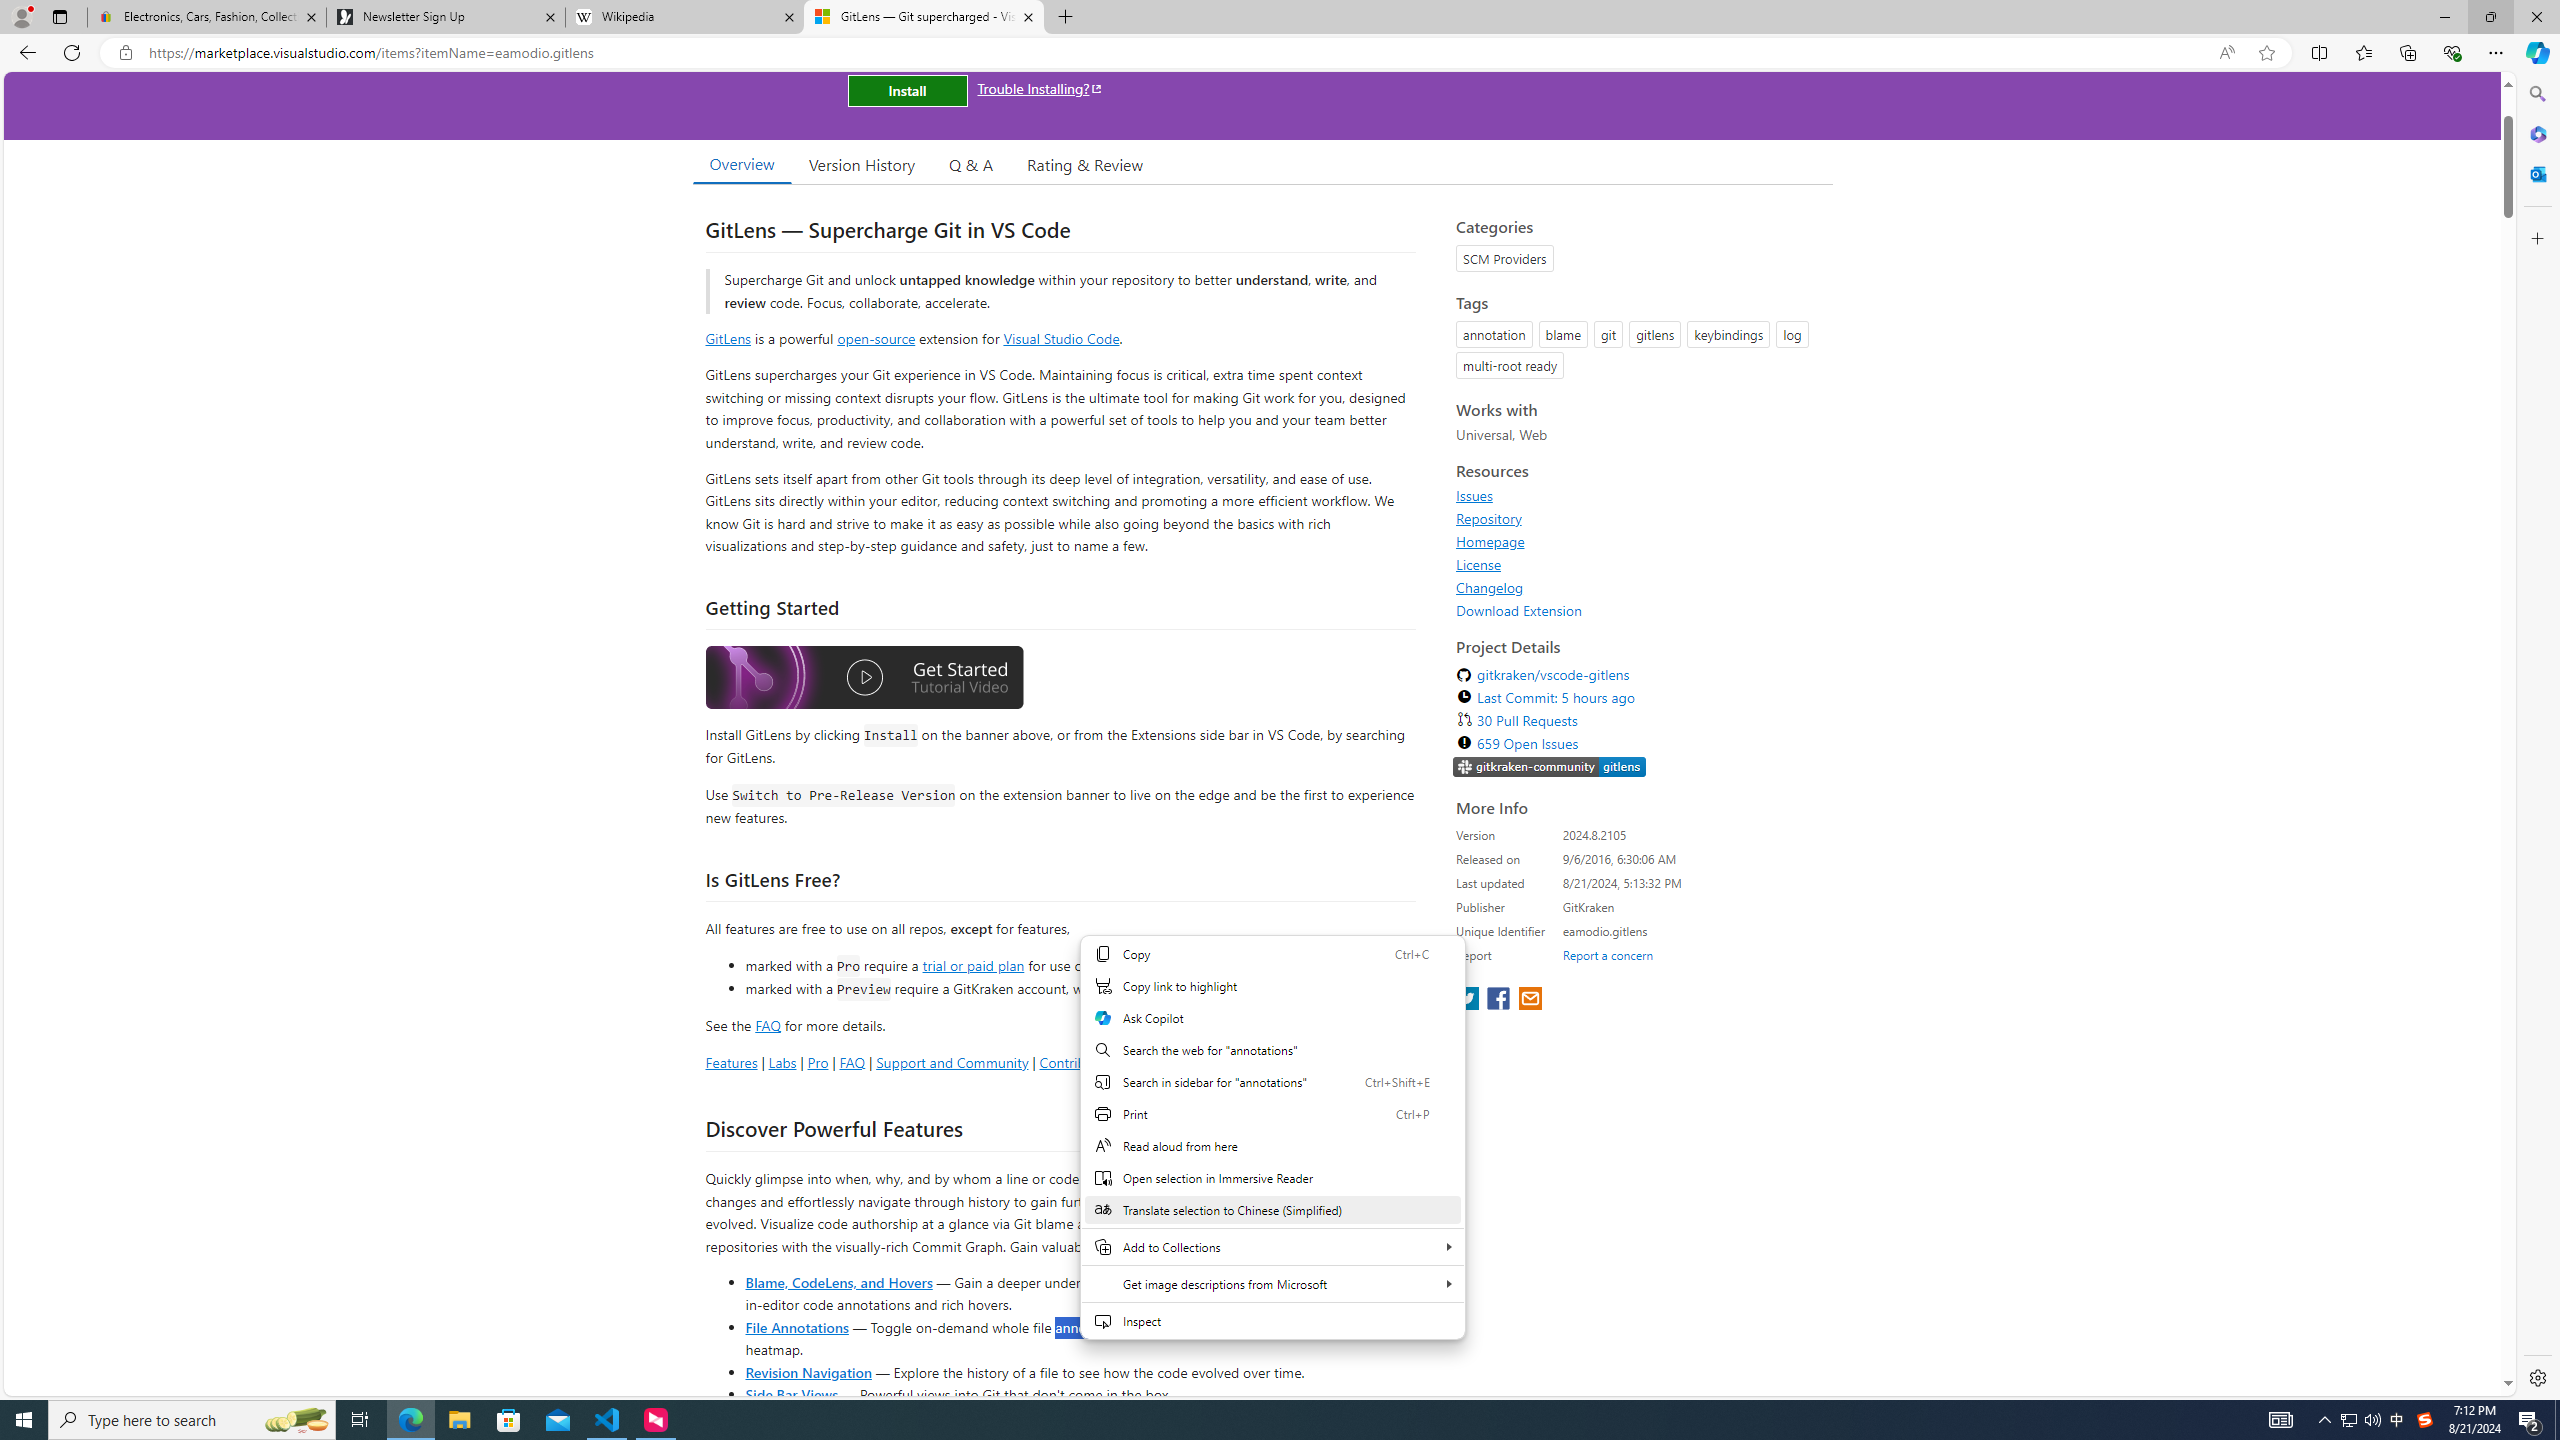 This screenshot has width=2560, height=1440. What do you see at coordinates (1474, 496) in the screenshot?
I see `Issues` at bounding box center [1474, 496].